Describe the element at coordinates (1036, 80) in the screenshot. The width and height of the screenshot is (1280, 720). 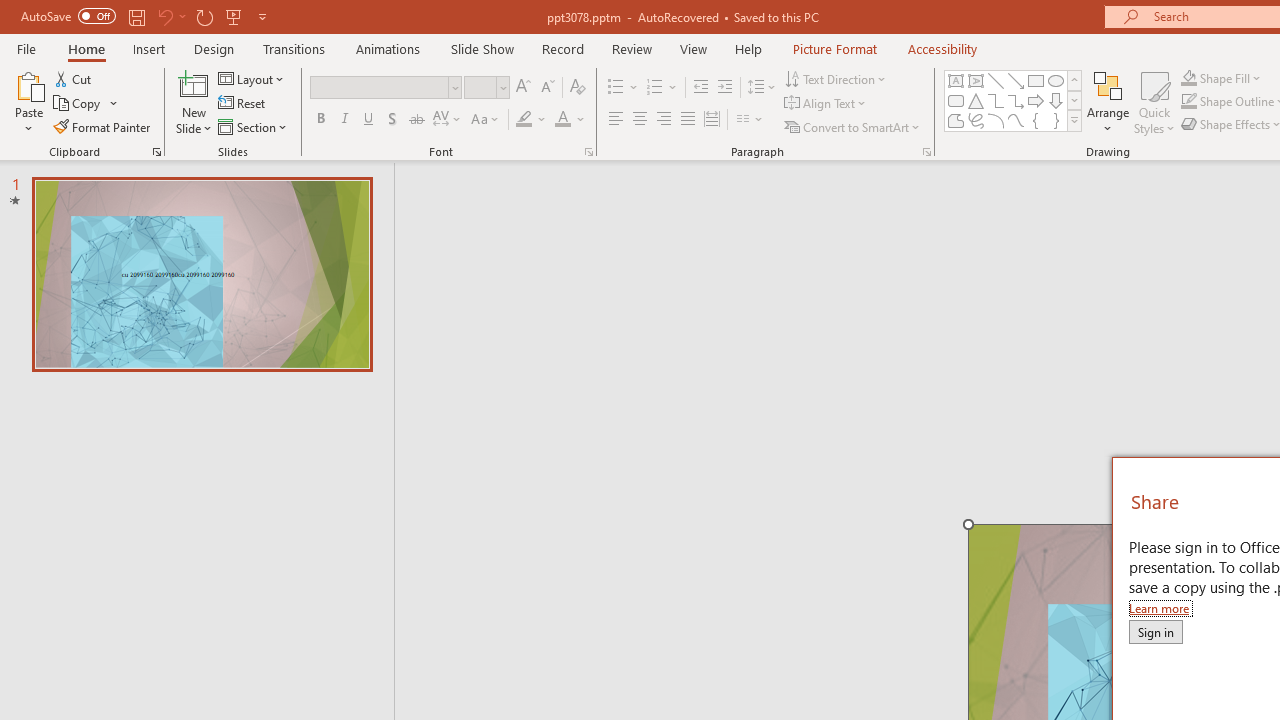
I see `Rectangle` at that location.